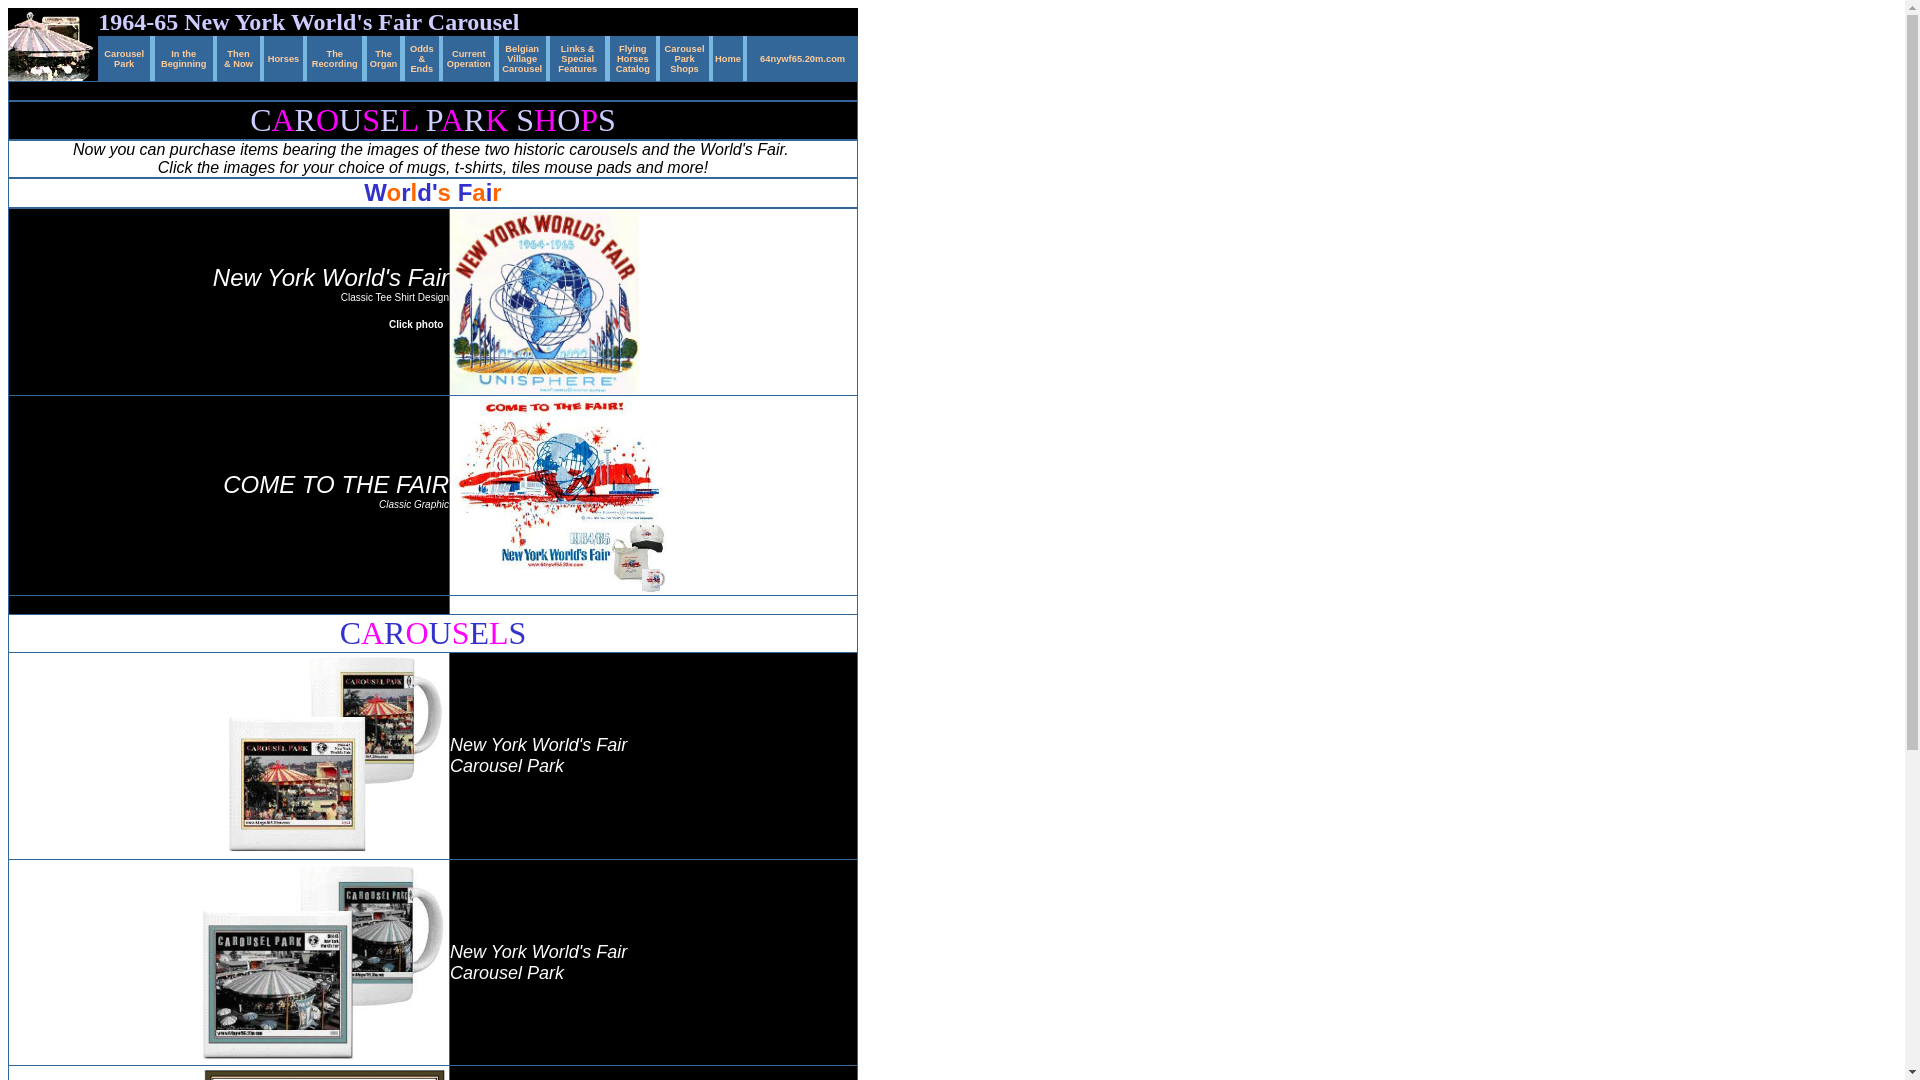 The image size is (1920, 1080). What do you see at coordinates (469, 56) in the screenshot?
I see `Current Operation` at bounding box center [469, 56].